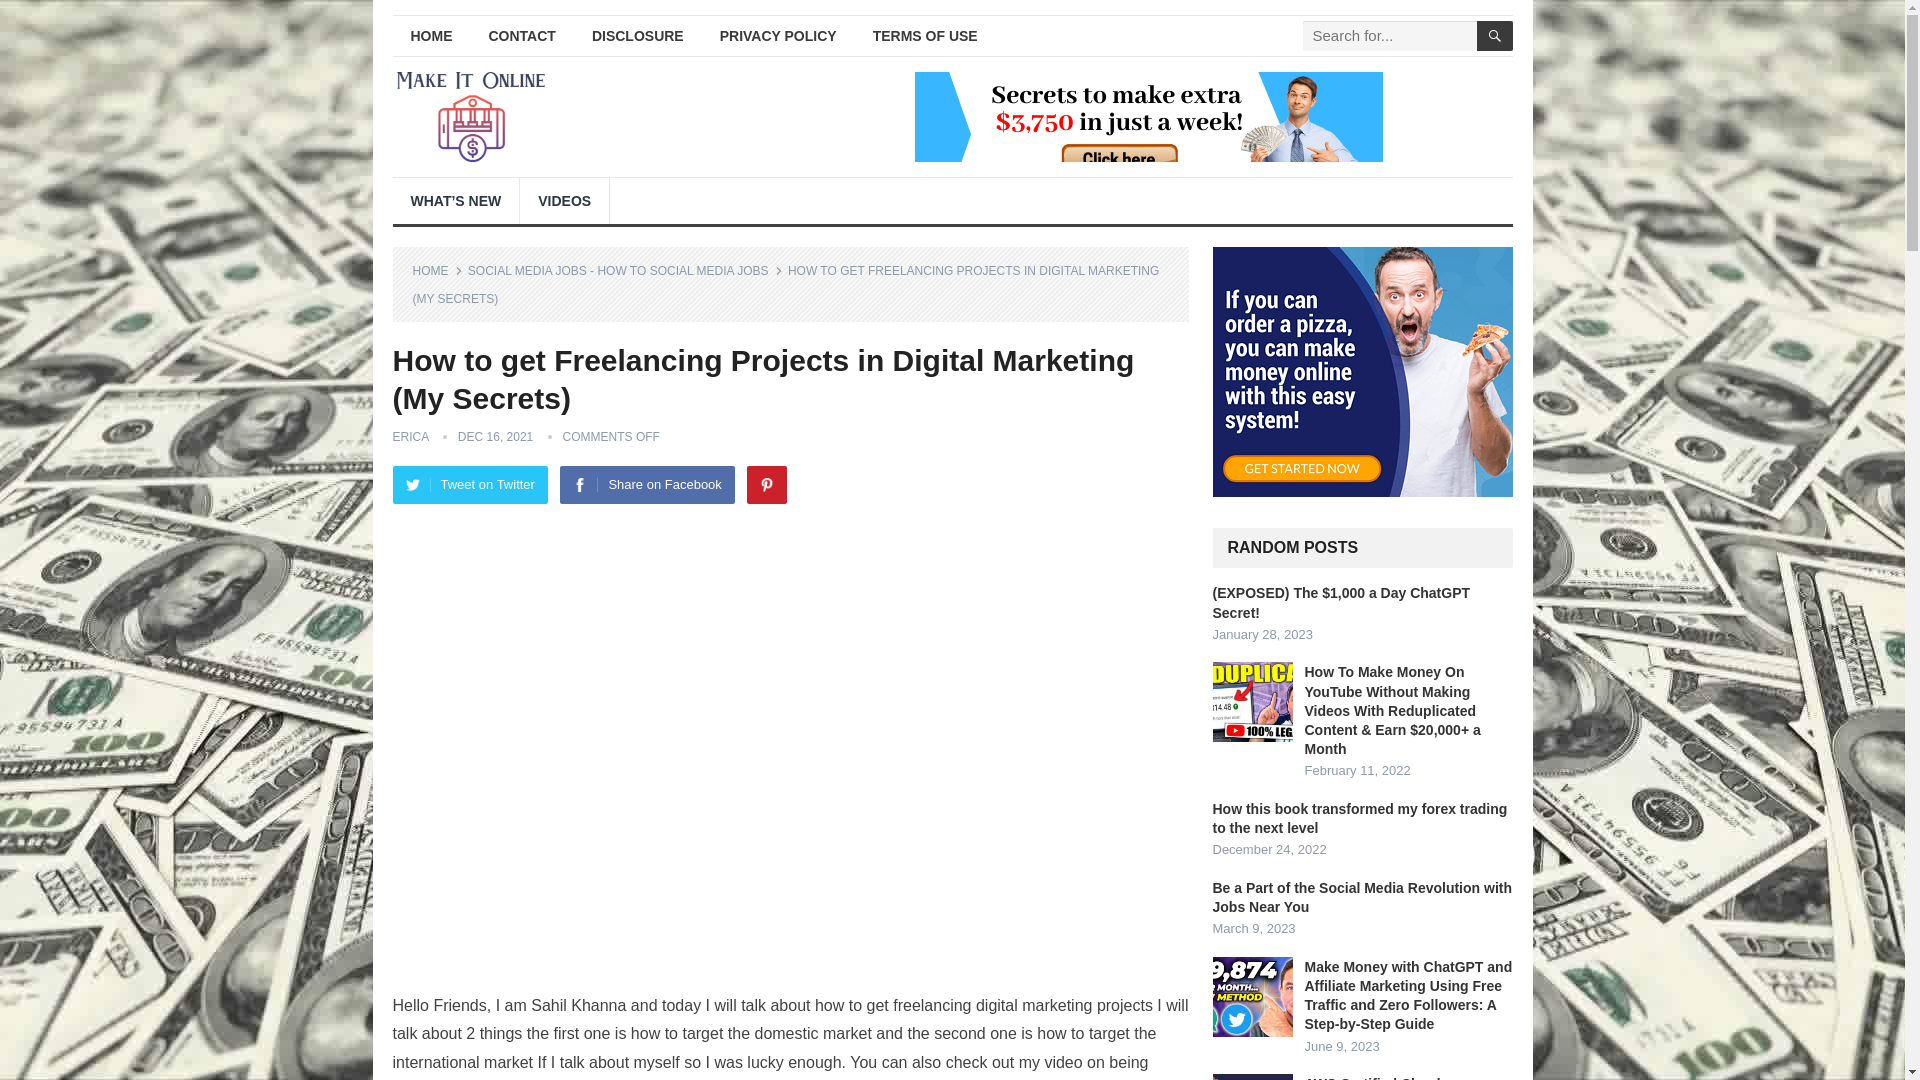  What do you see at coordinates (430, 36) in the screenshot?
I see `HOME` at bounding box center [430, 36].